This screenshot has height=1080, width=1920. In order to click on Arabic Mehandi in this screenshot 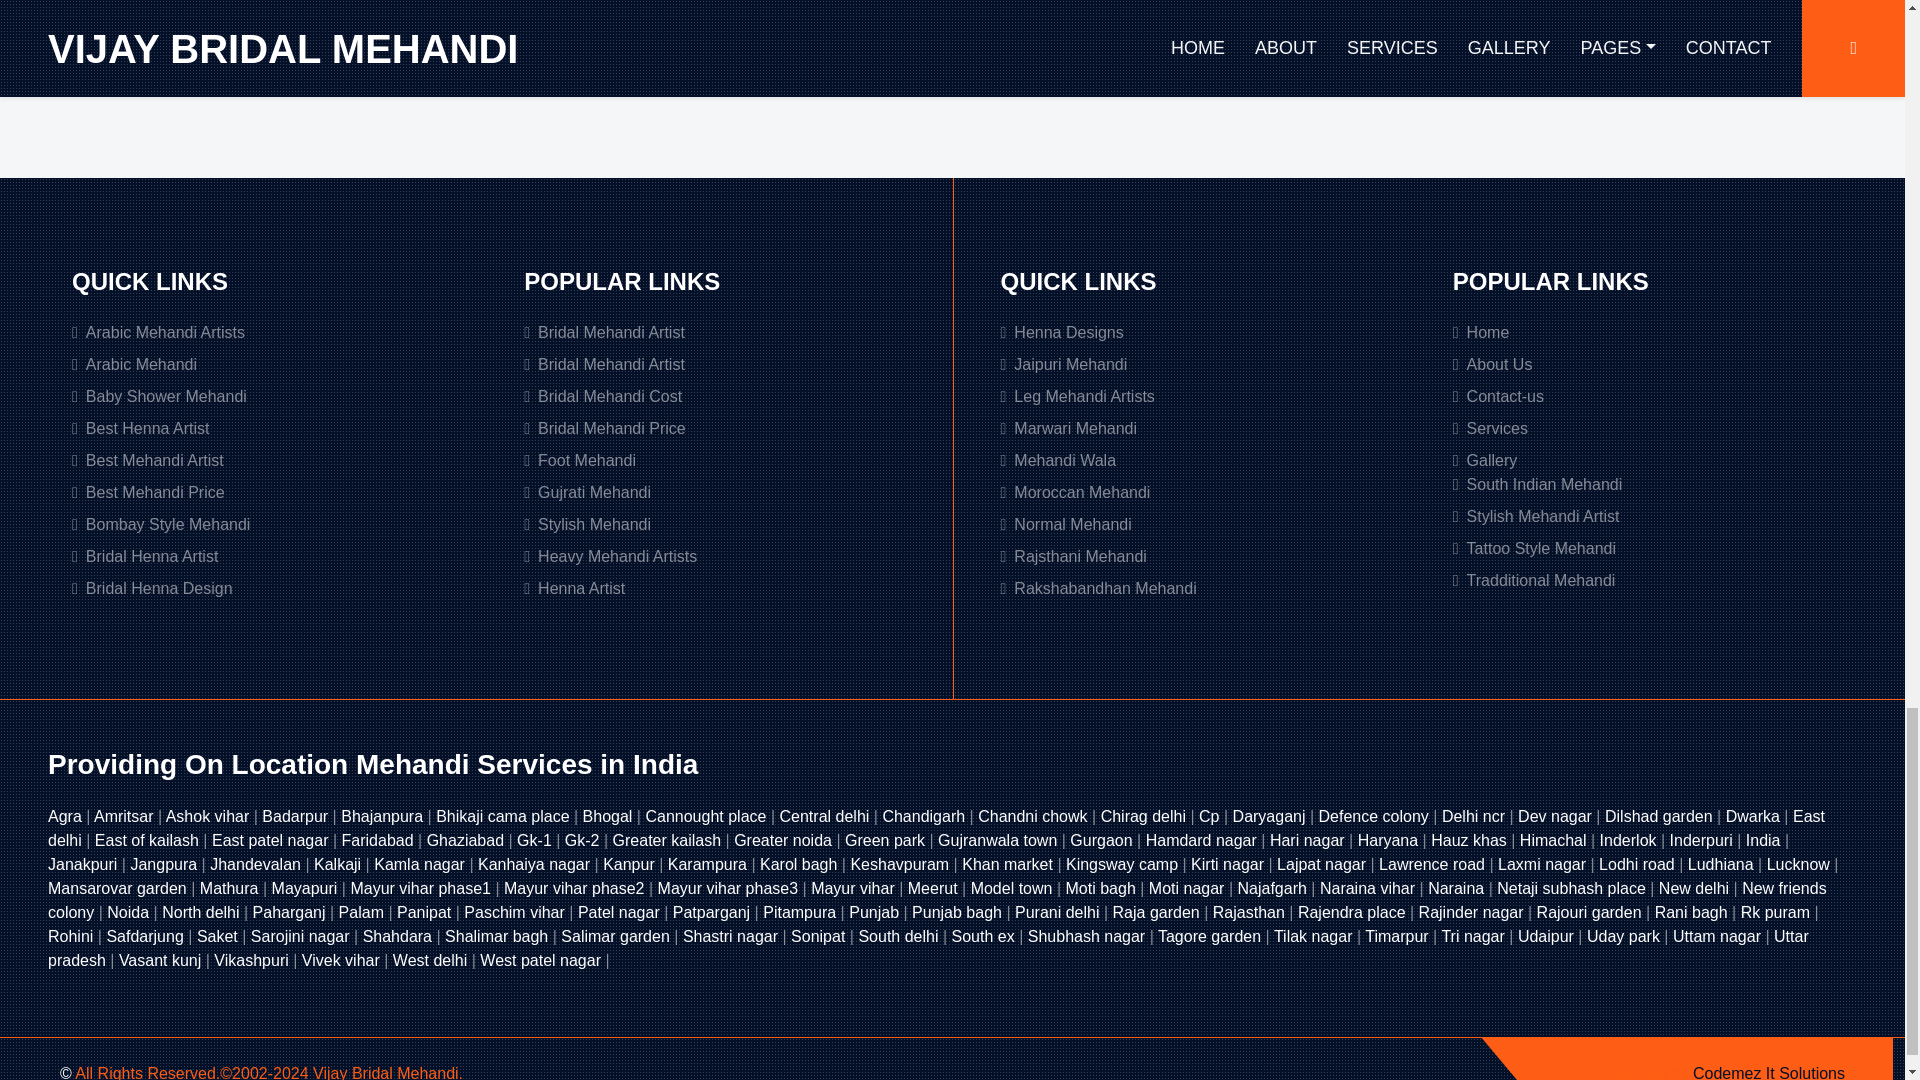, I will do `click(274, 364)`.